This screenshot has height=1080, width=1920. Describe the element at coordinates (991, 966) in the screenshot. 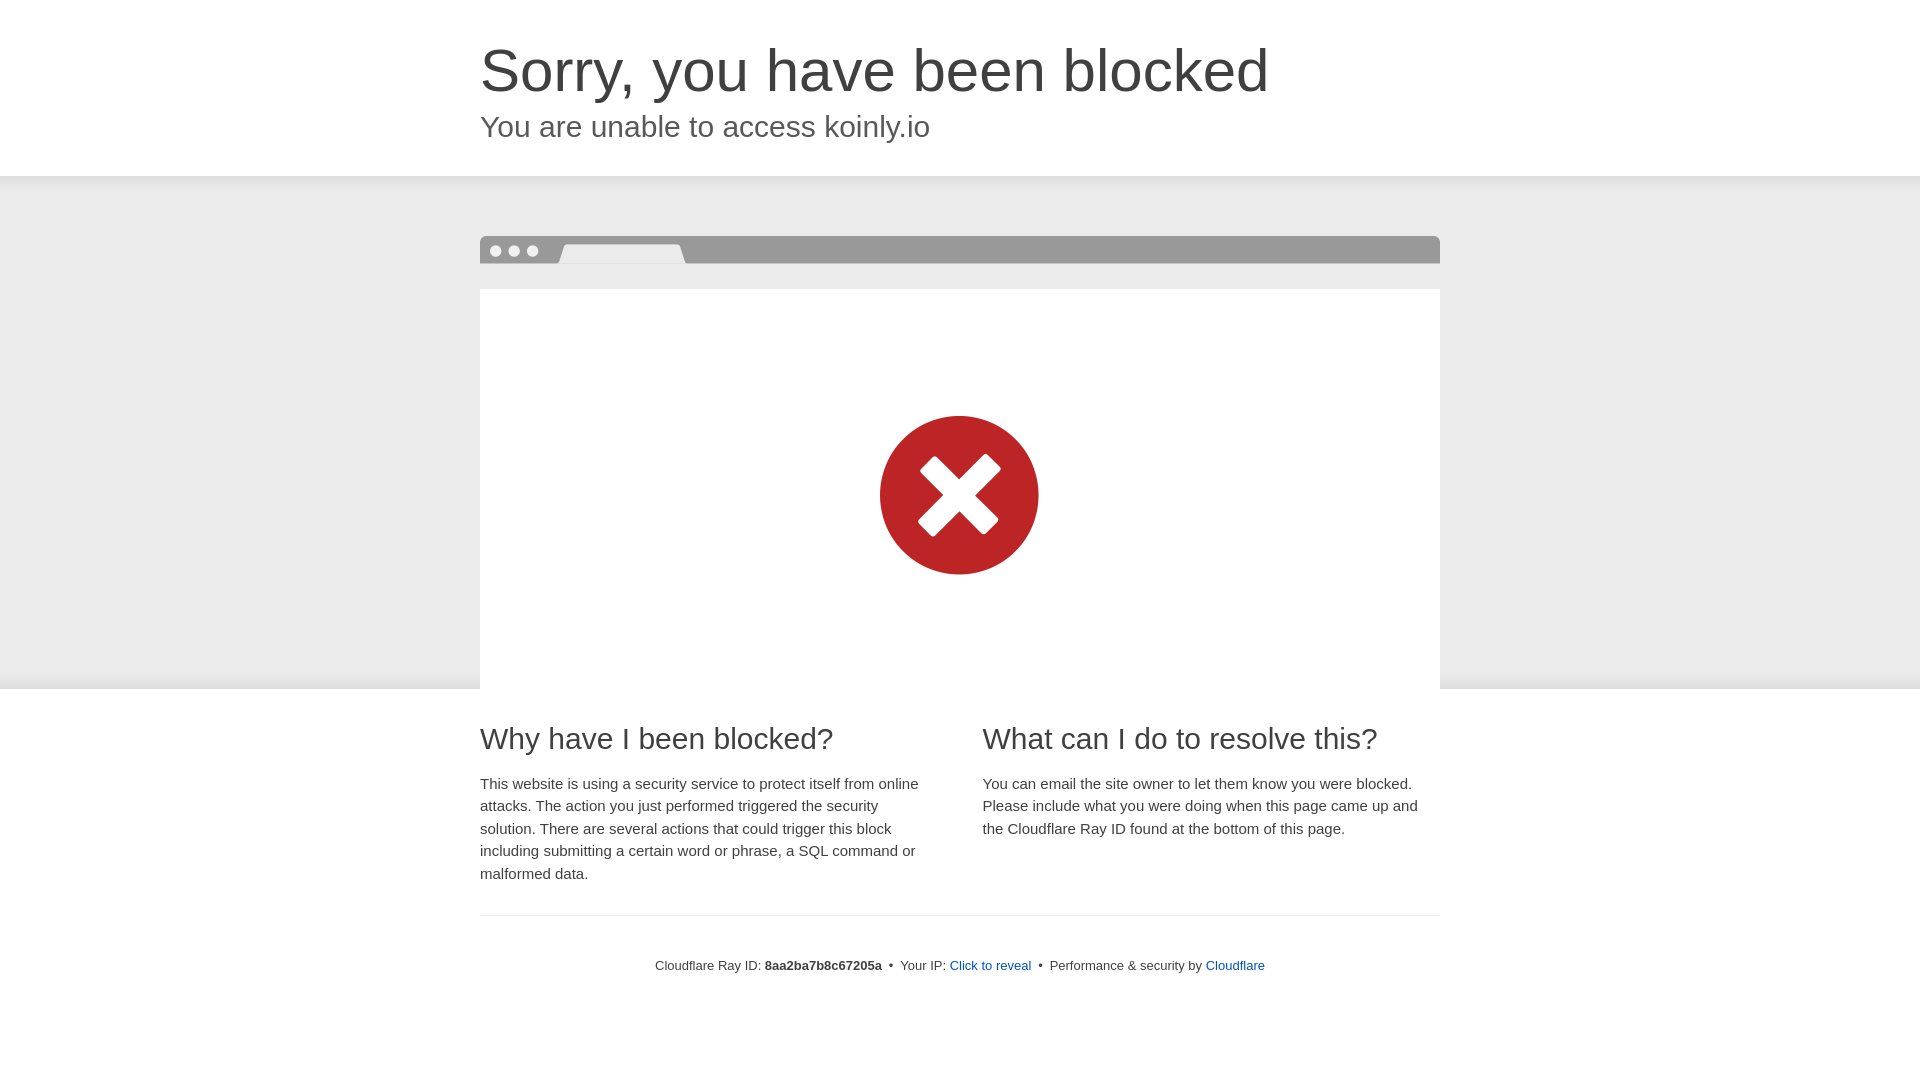

I see `Click to reveal` at that location.